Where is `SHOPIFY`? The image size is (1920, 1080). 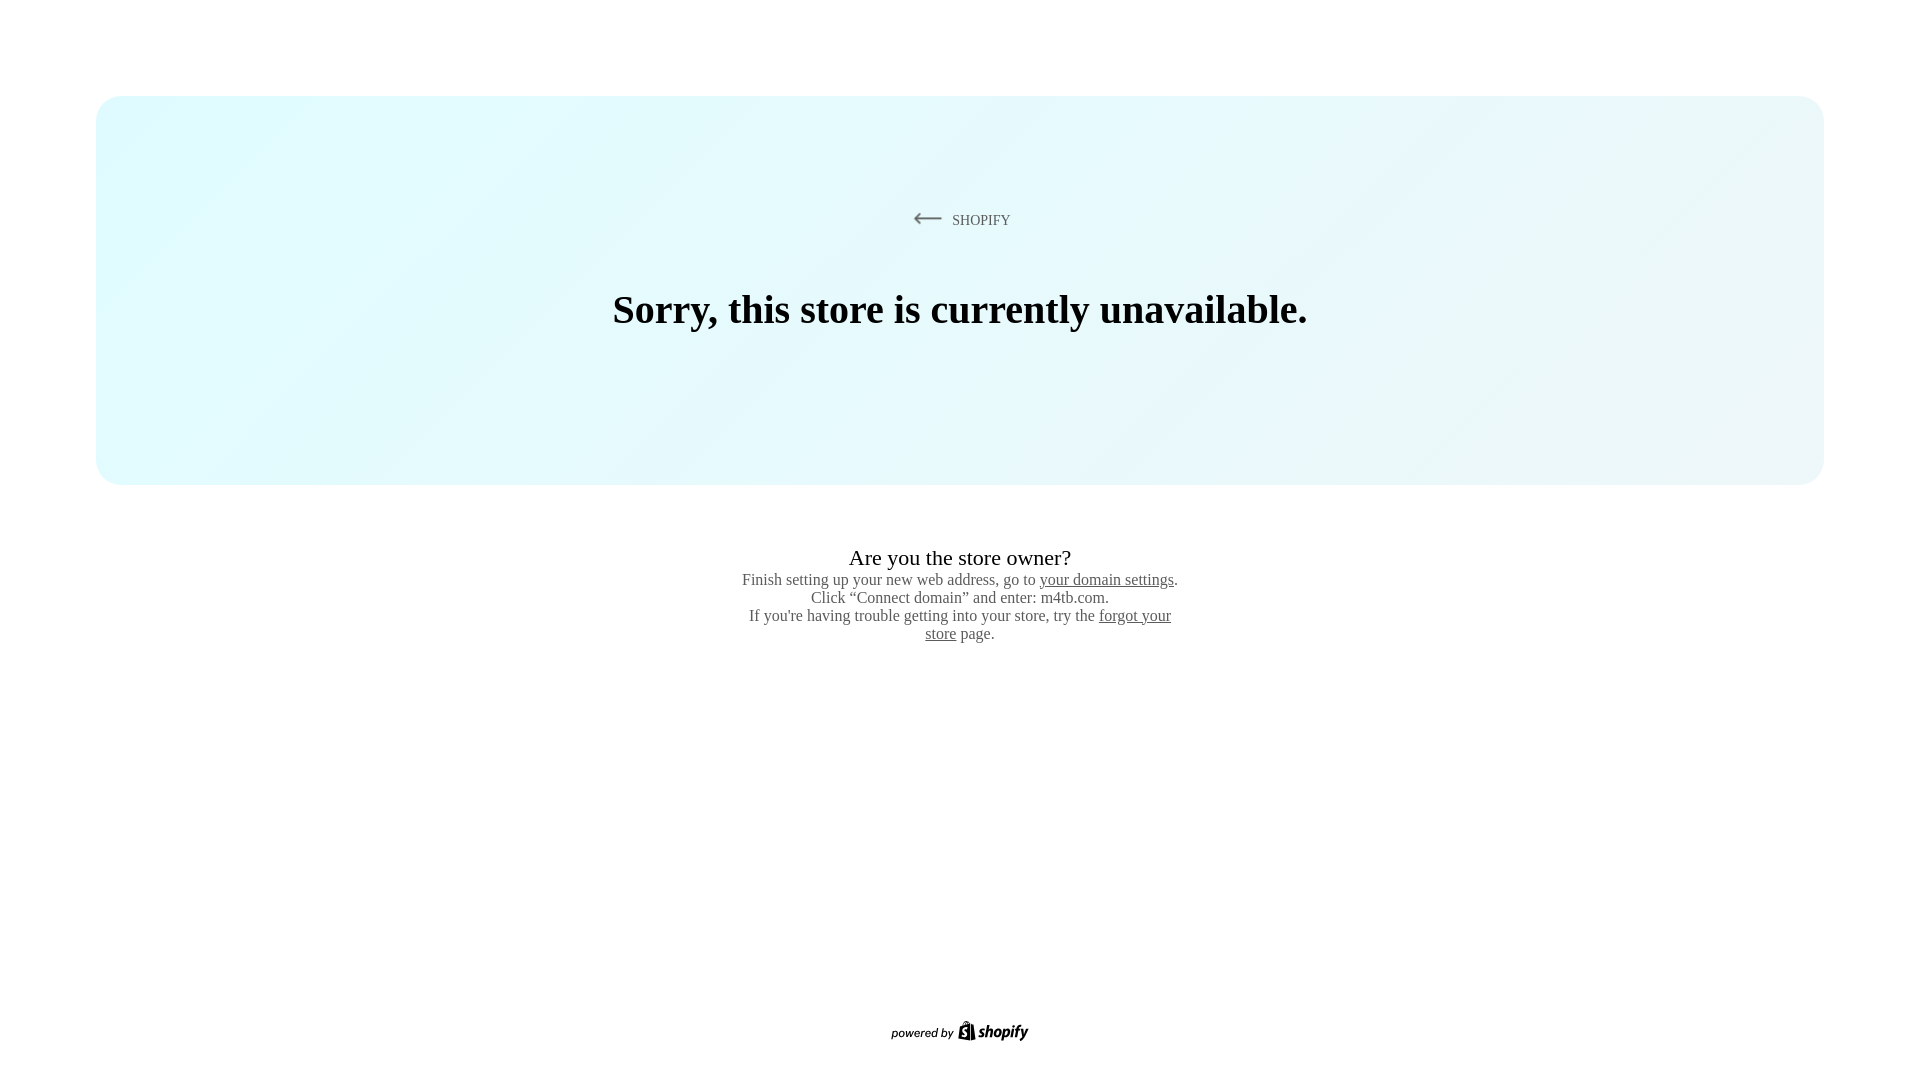 SHOPIFY is located at coordinates (958, 219).